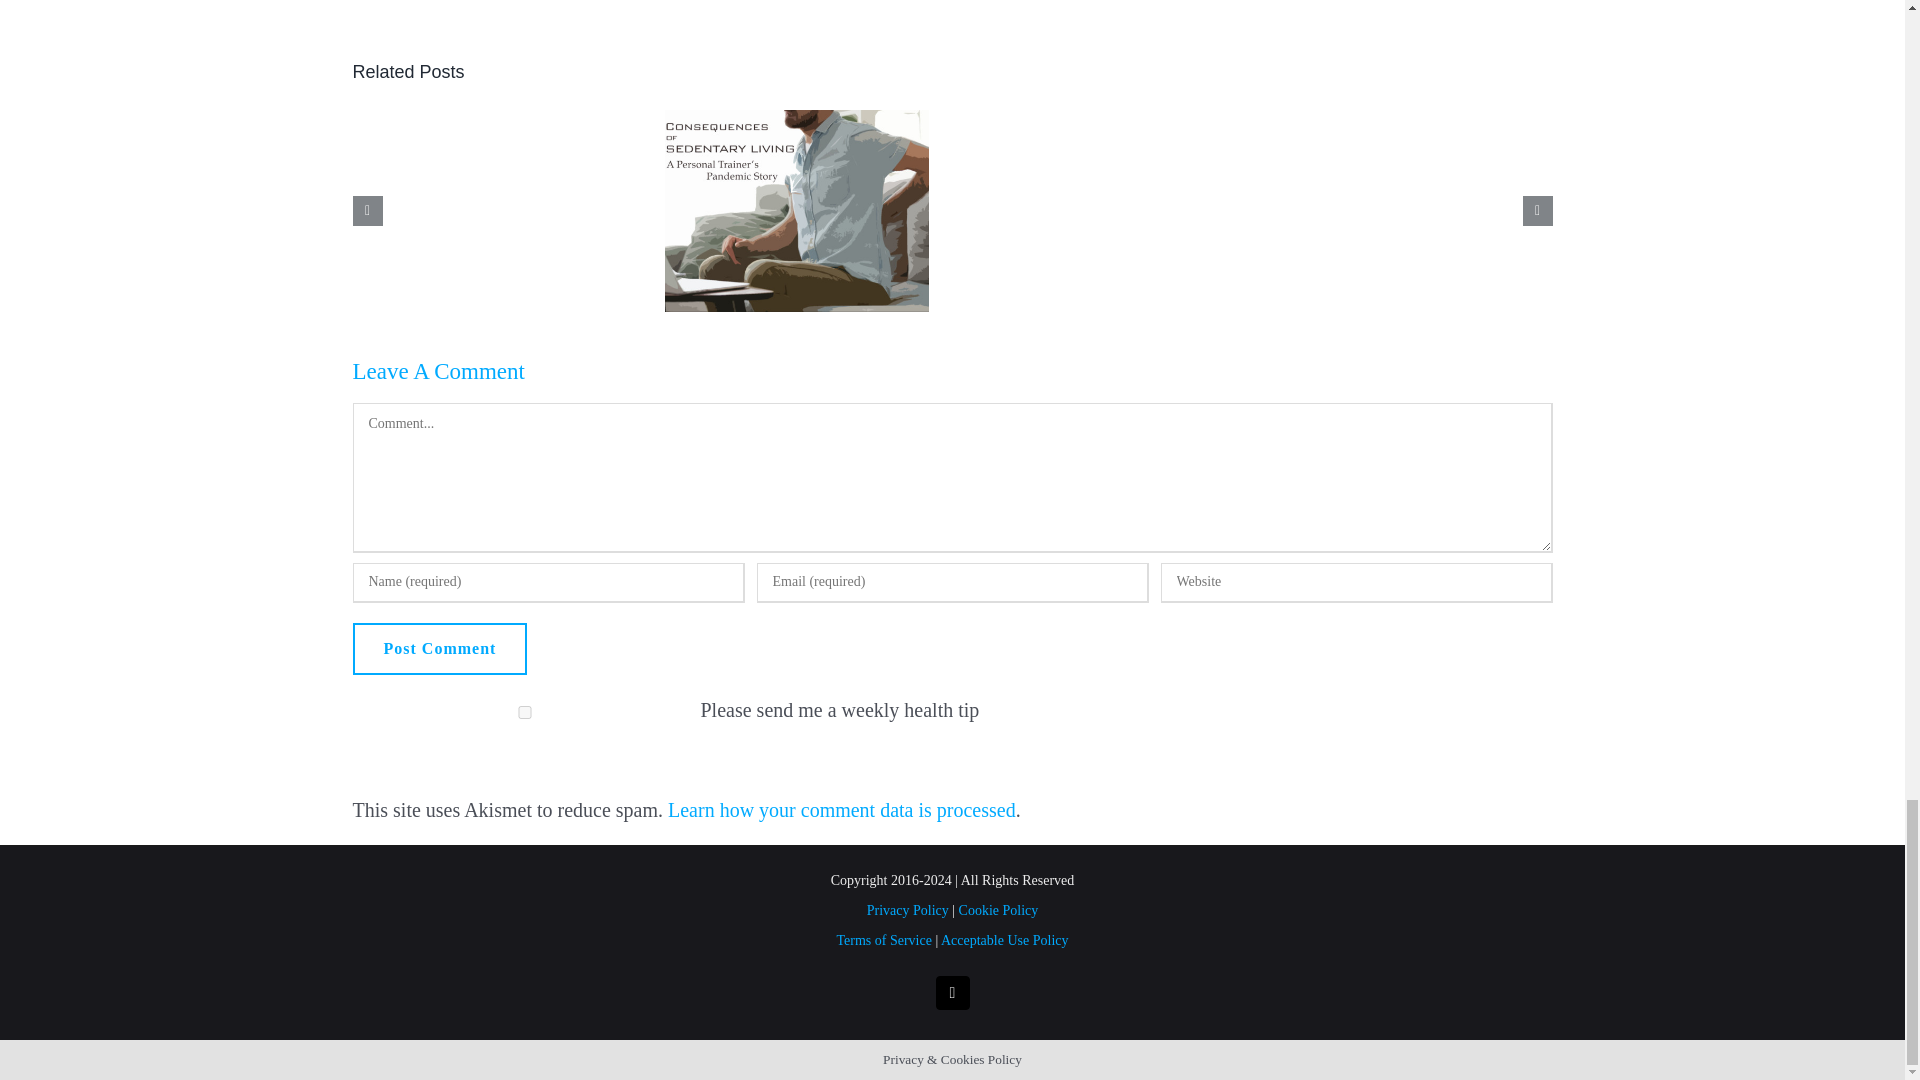 The width and height of the screenshot is (1920, 1080). What do you see at coordinates (952, 992) in the screenshot?
I see `Tiktok` at bounding box center [952, 992].